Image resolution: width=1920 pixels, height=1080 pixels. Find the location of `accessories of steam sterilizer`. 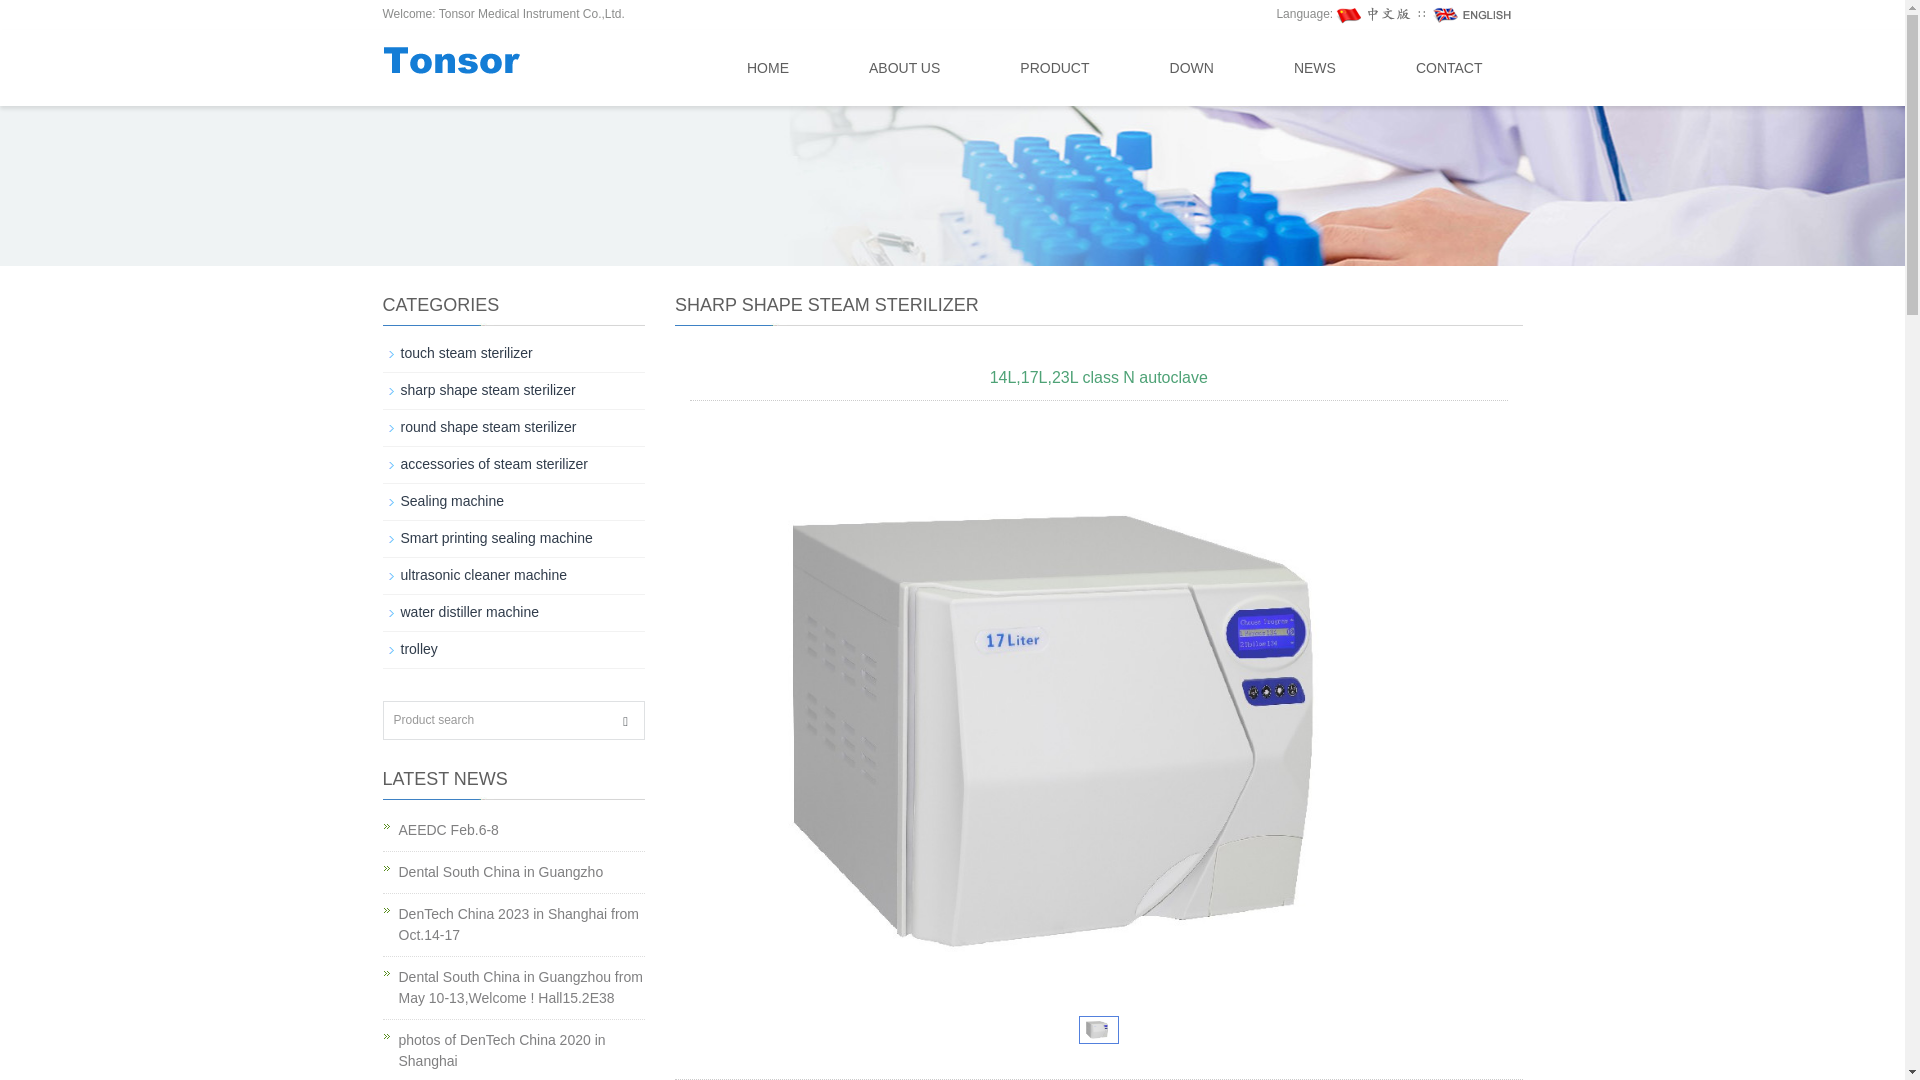

accessories of steam sterilizer is located at coordinates (493, 463).